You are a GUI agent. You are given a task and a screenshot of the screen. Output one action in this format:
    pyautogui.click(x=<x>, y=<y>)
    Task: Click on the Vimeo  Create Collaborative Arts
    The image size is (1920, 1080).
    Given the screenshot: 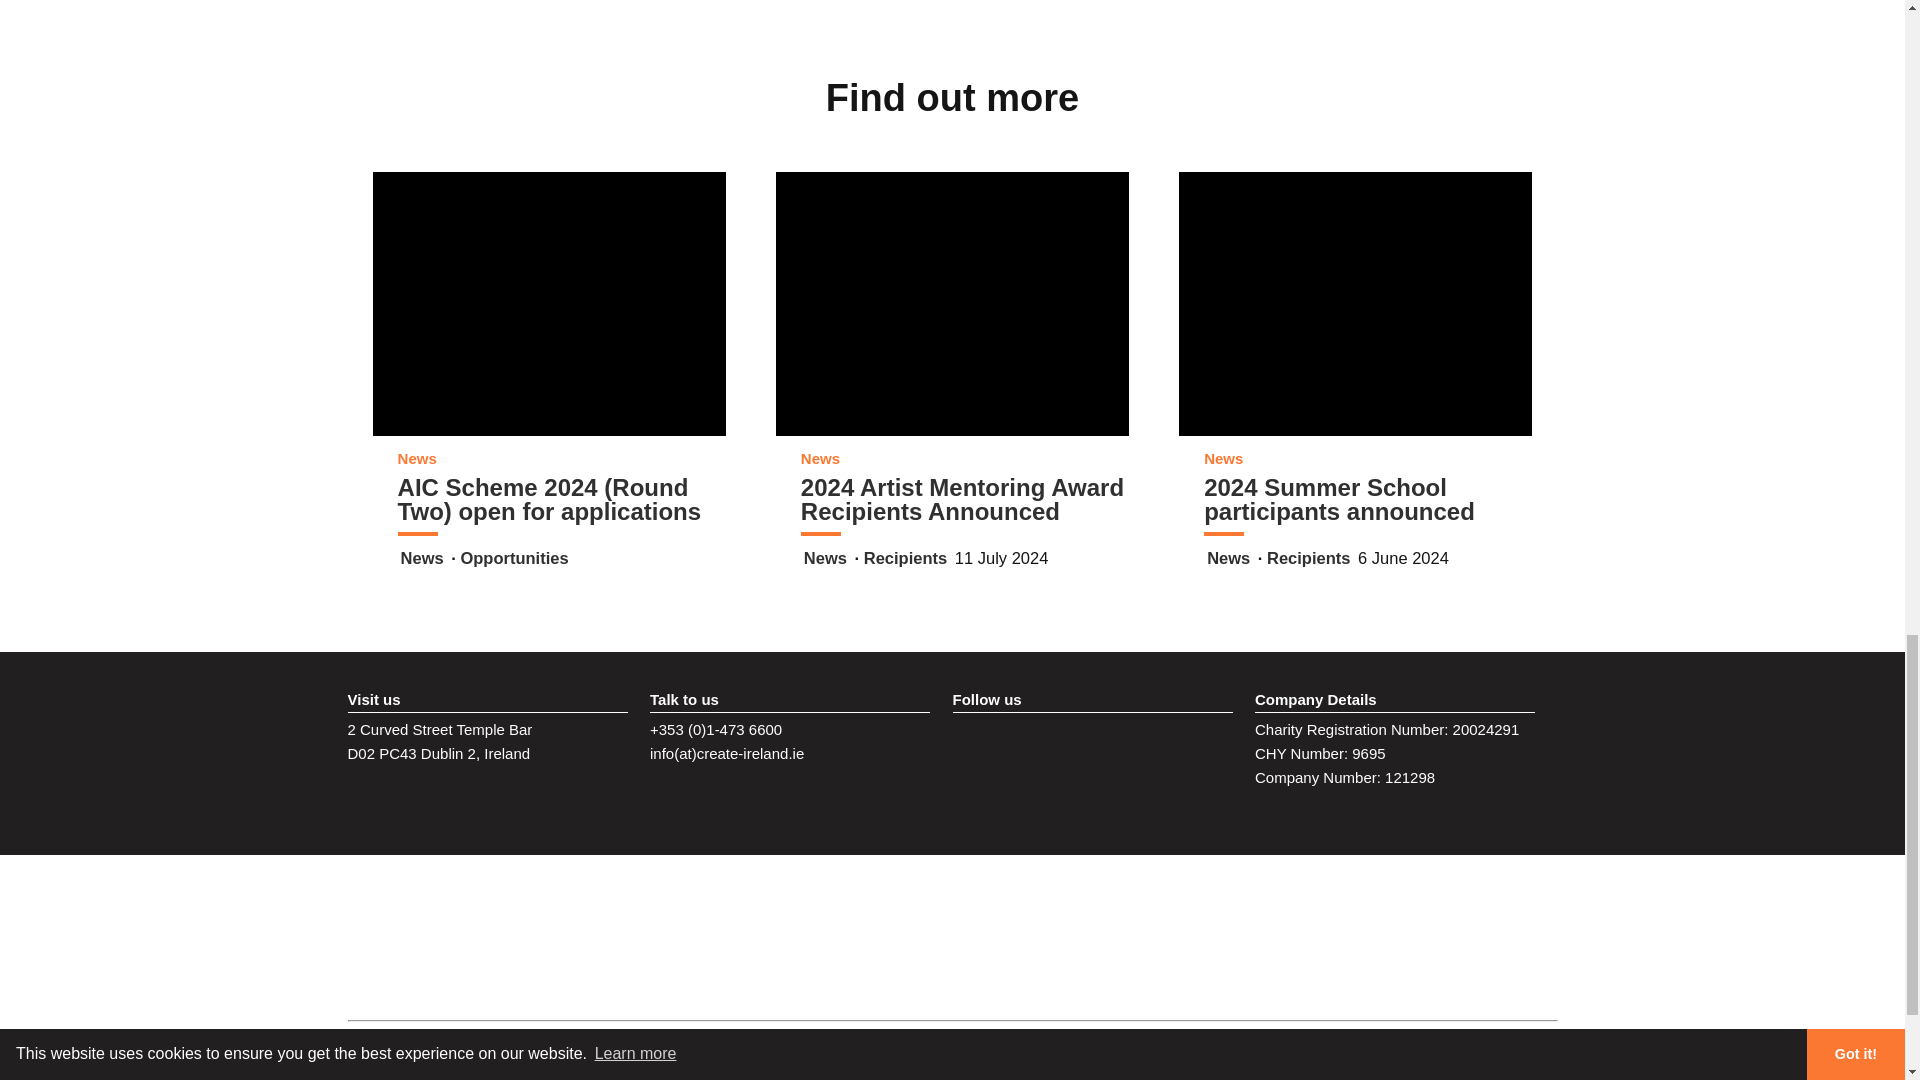 What is the action you would take?
    pyautogui.click(x=1052, y=745)
    